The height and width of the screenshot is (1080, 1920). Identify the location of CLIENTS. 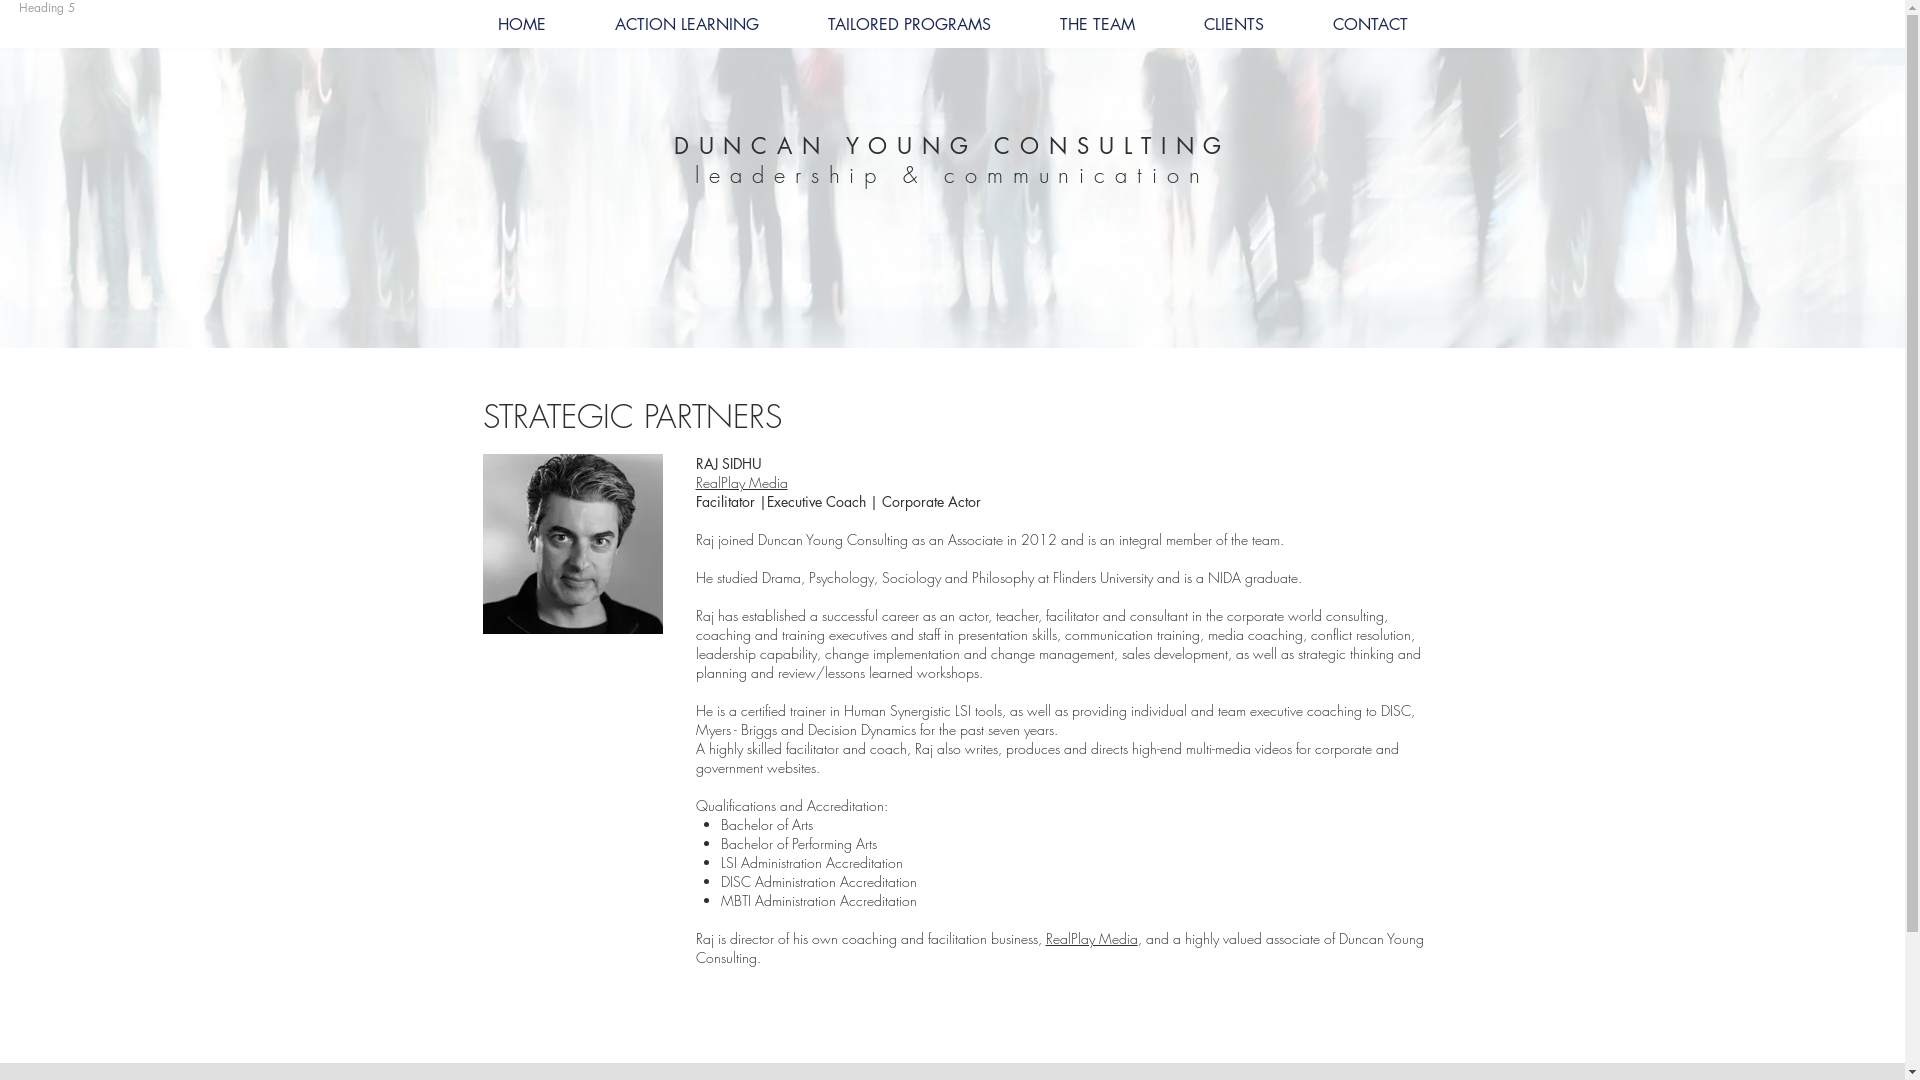
(1234, 24).